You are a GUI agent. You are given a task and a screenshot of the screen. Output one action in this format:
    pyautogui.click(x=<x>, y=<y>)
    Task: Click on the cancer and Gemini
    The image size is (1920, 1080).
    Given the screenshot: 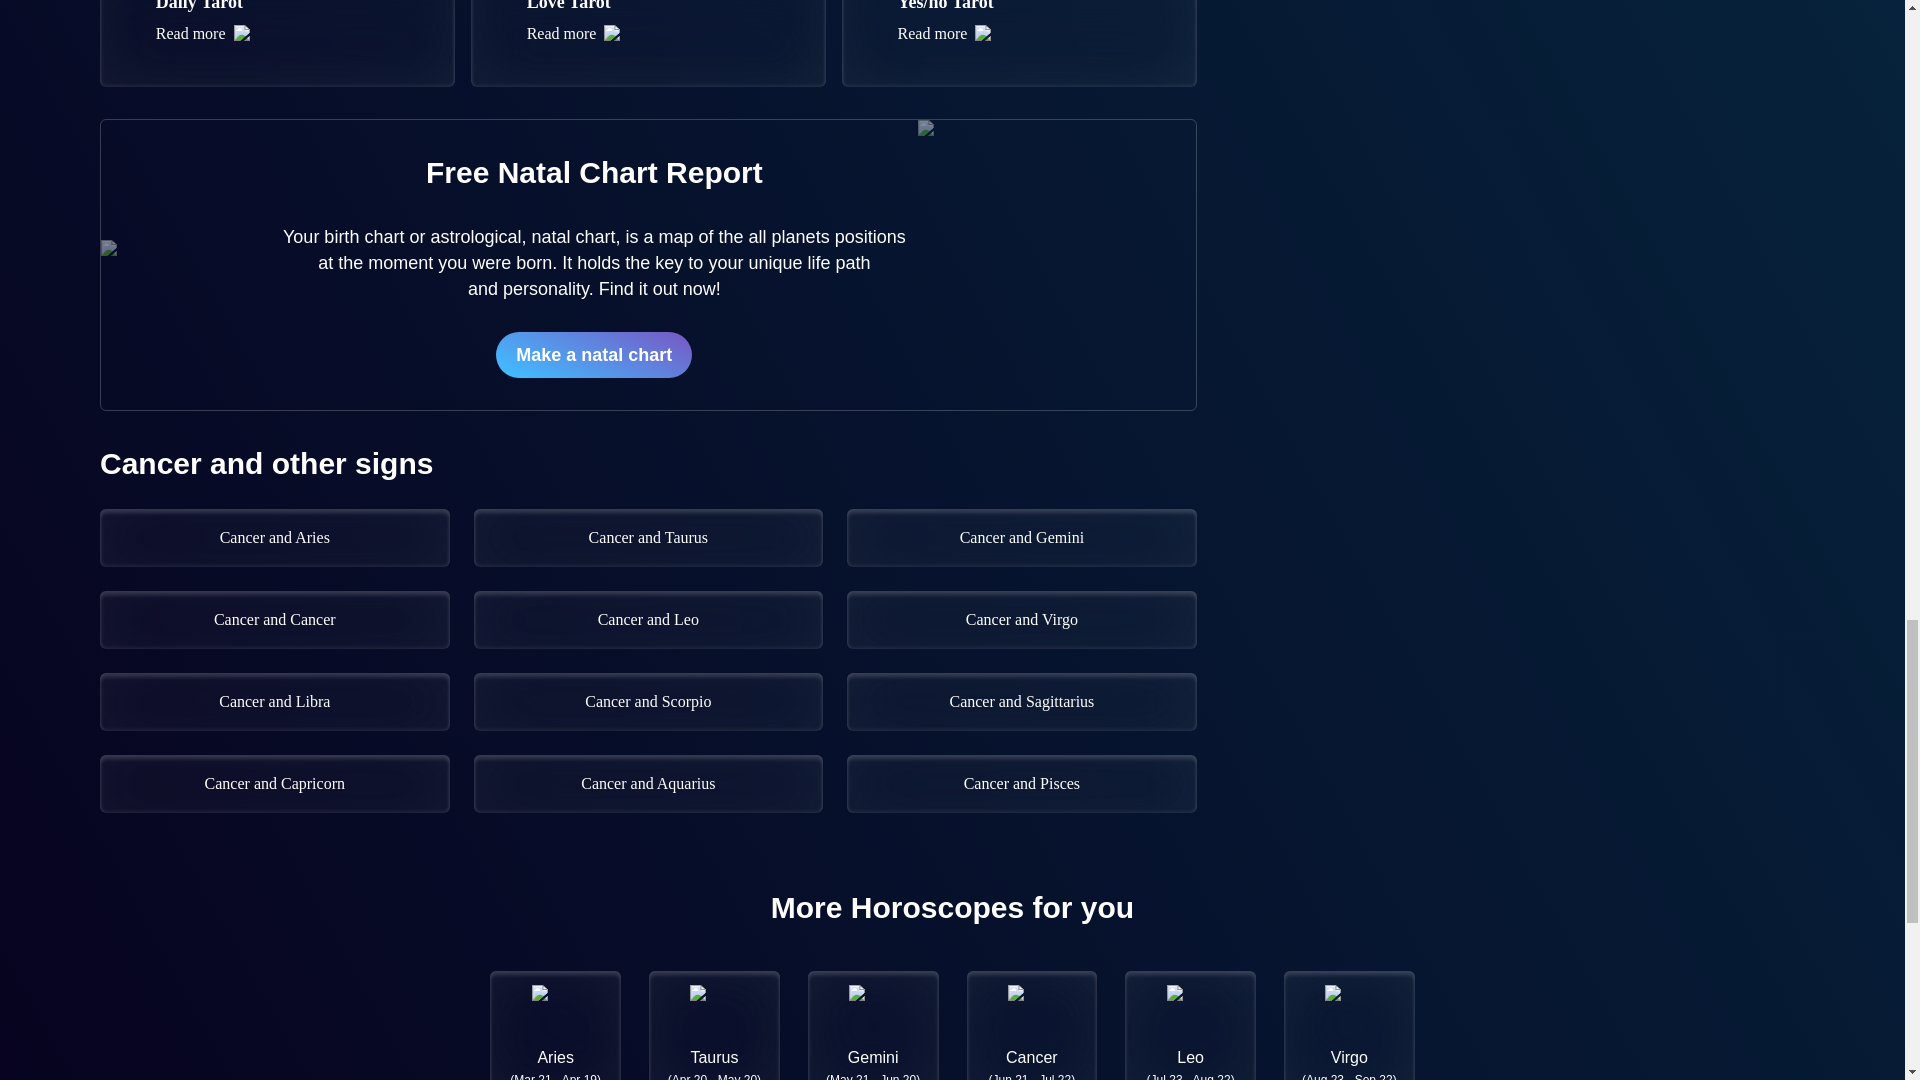 What is the action you would take?
    pyautogui.click(x=277, y=44)
    